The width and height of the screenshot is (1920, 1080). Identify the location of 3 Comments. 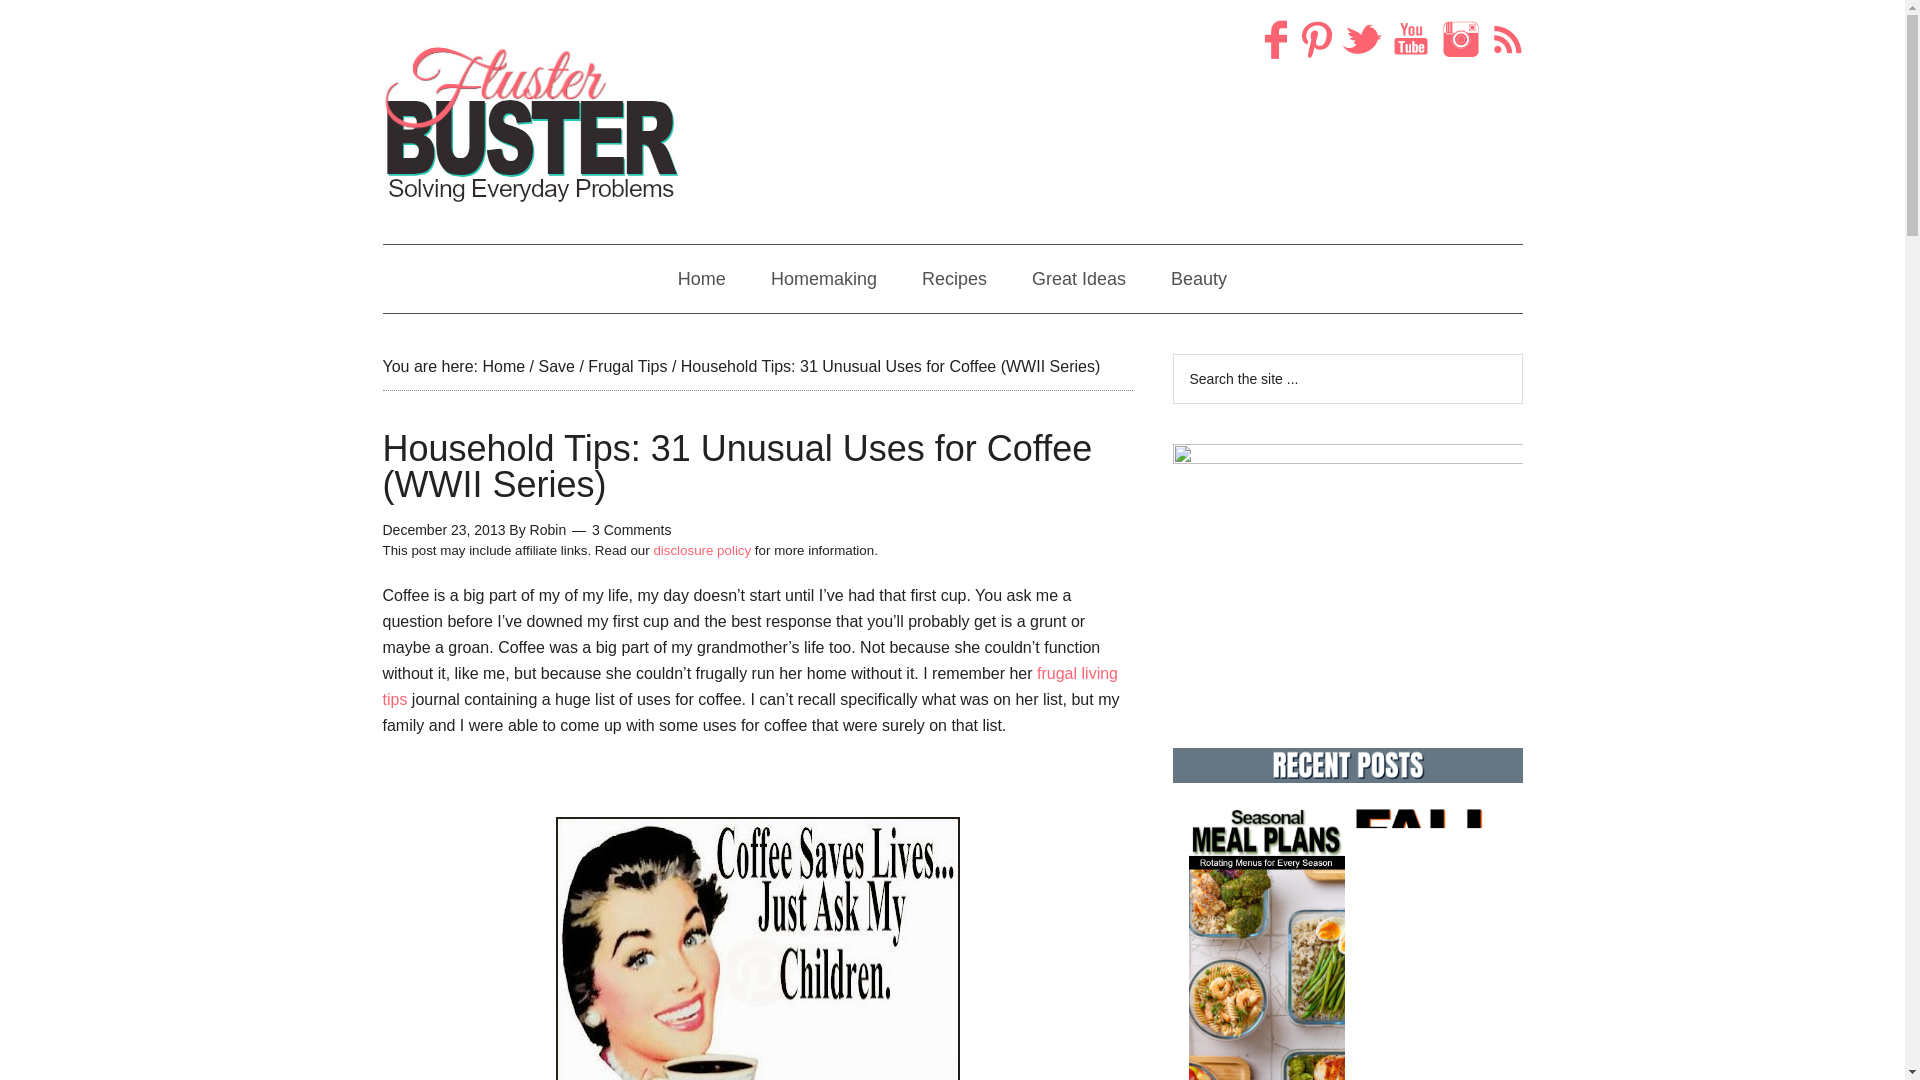
(630, 529).